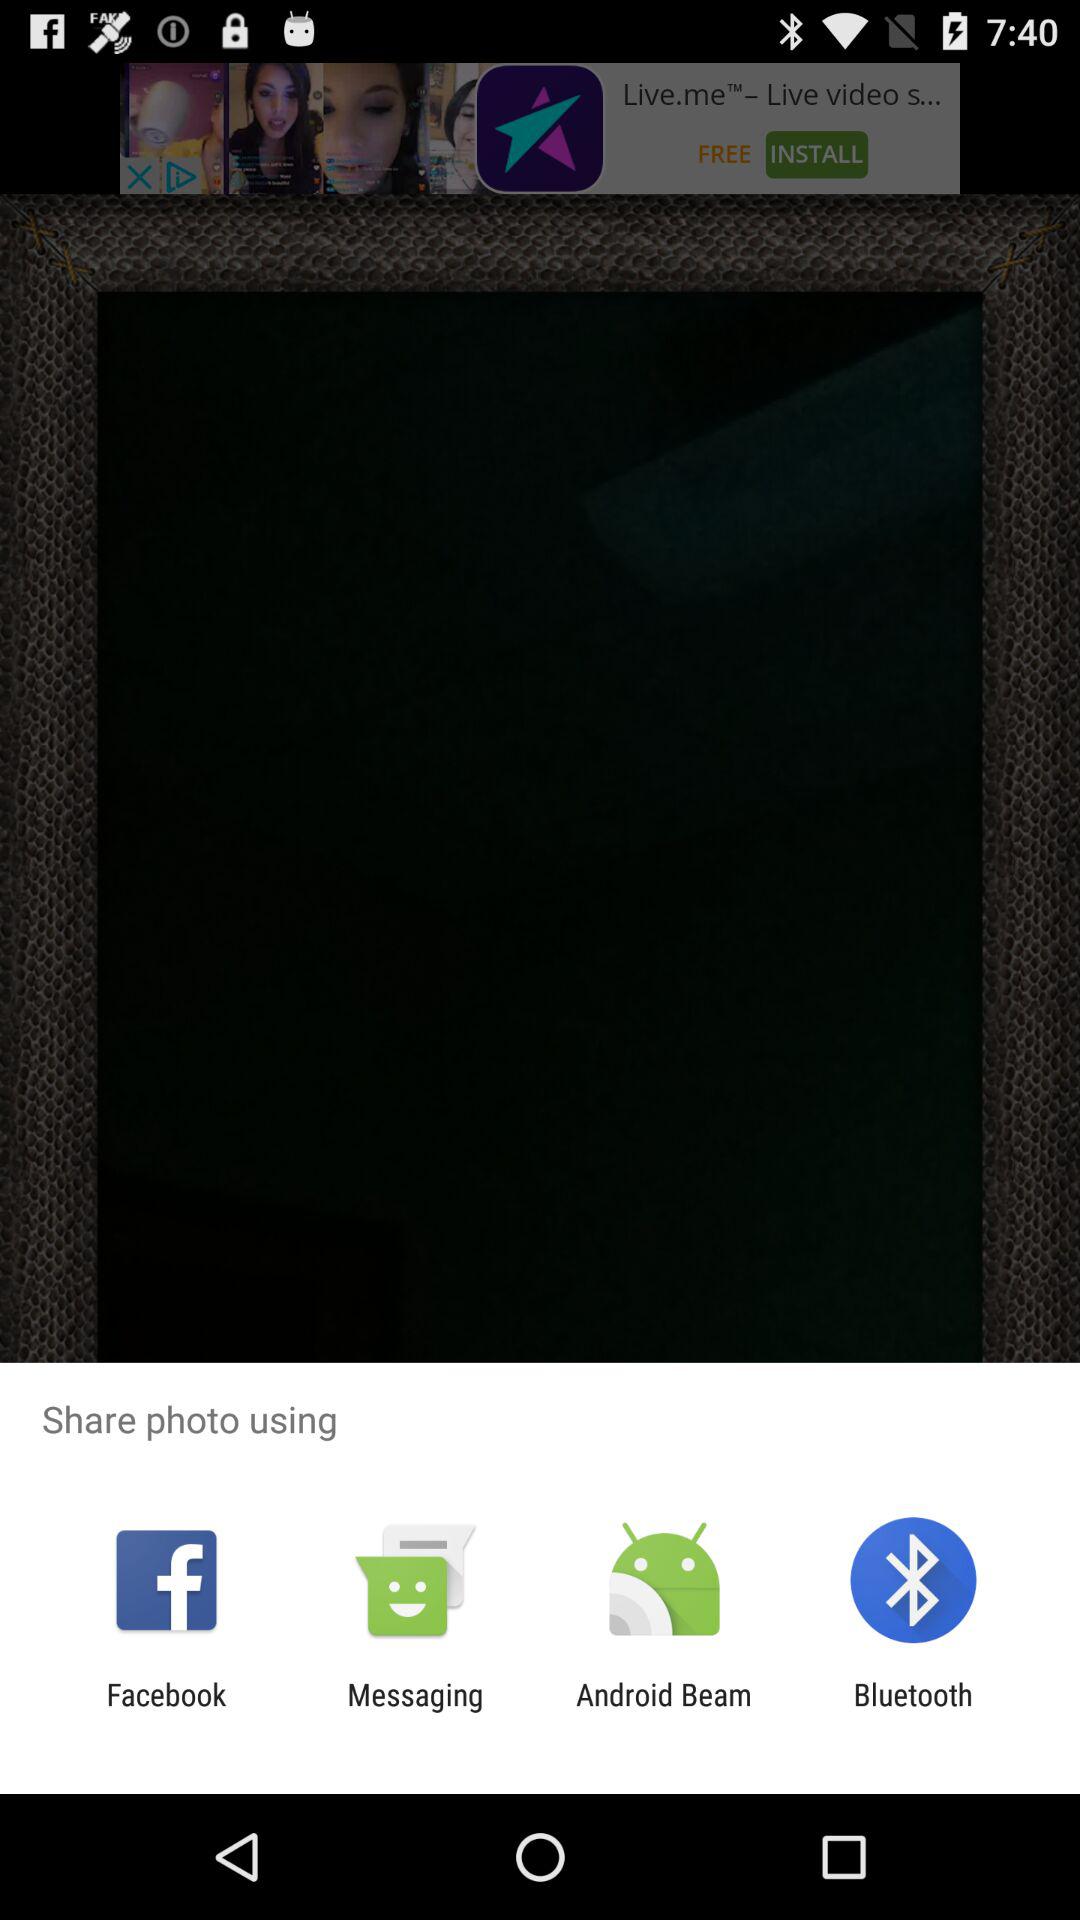  What do you see at coordinates (664, 1712) in the screenshot?
I see `turn on app next to messaging icon` at bounding box center [664, 1712].